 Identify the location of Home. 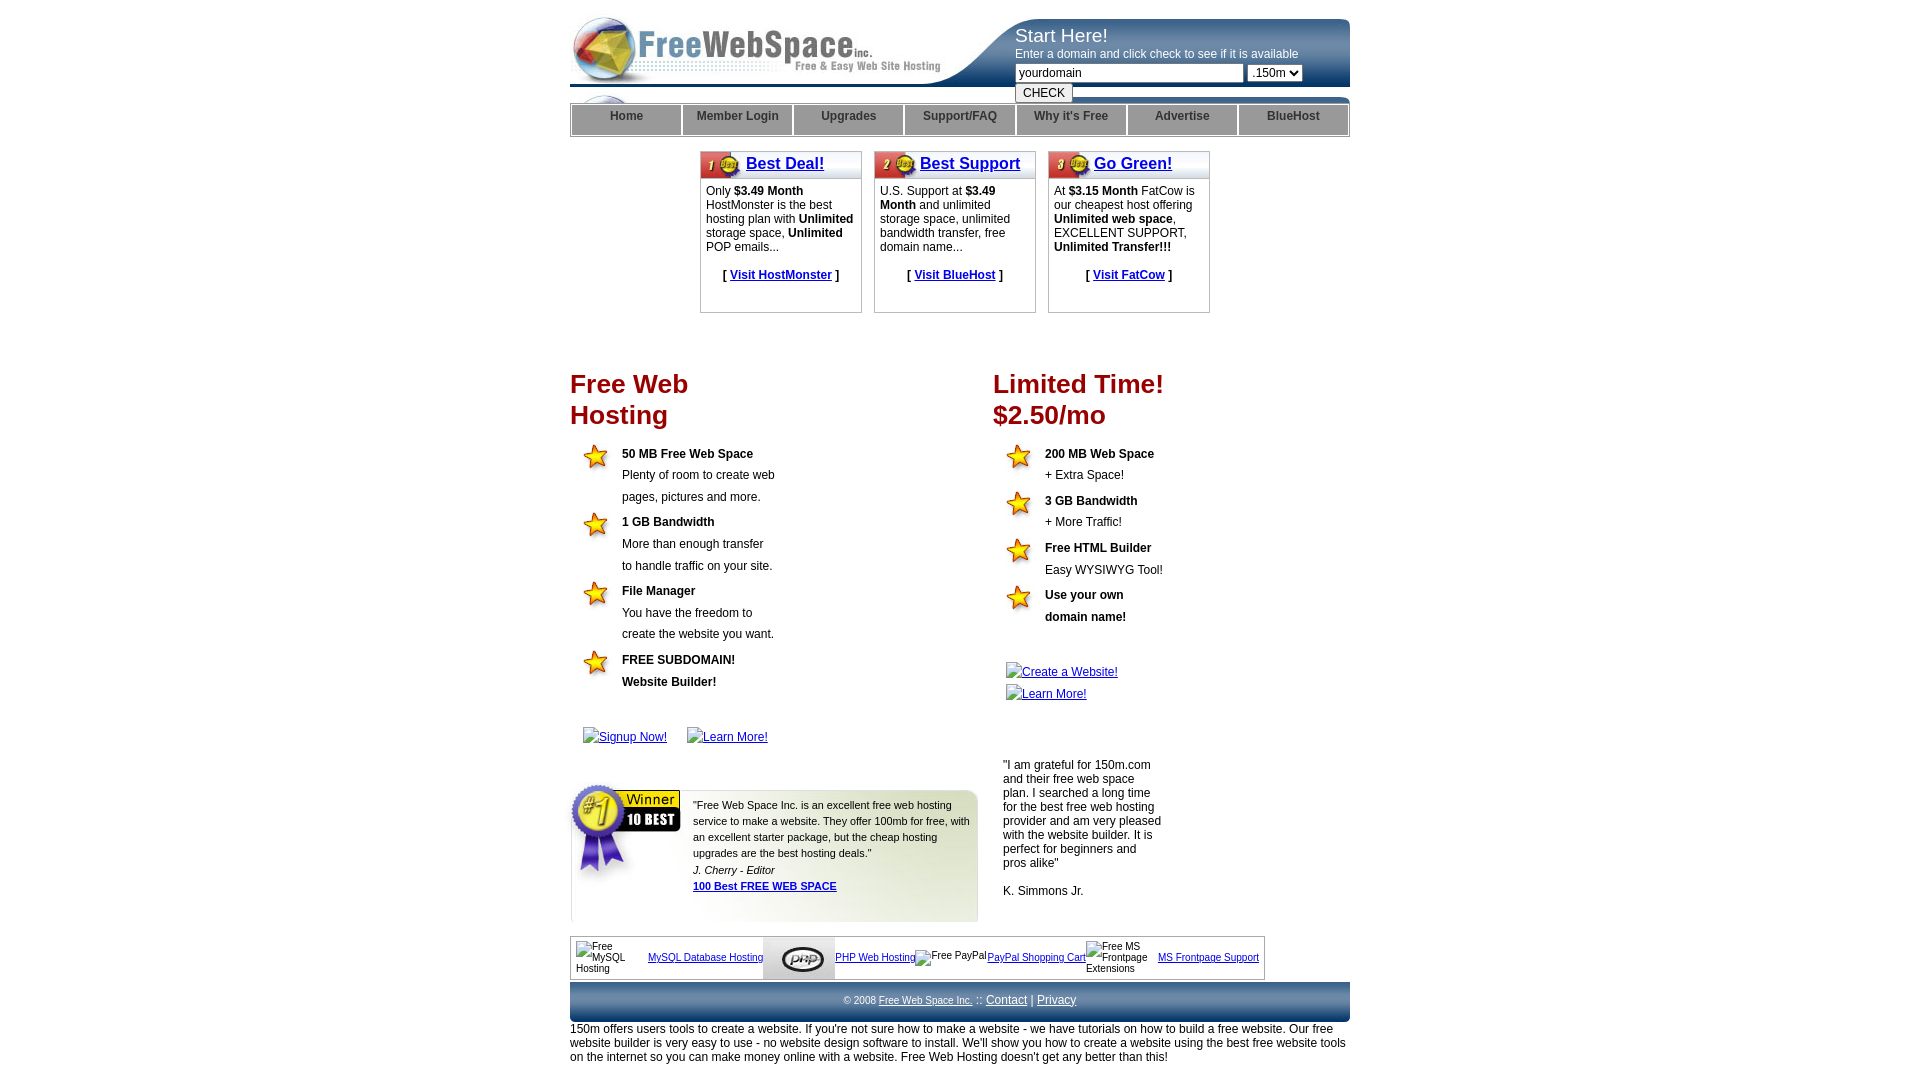
(626, 120).